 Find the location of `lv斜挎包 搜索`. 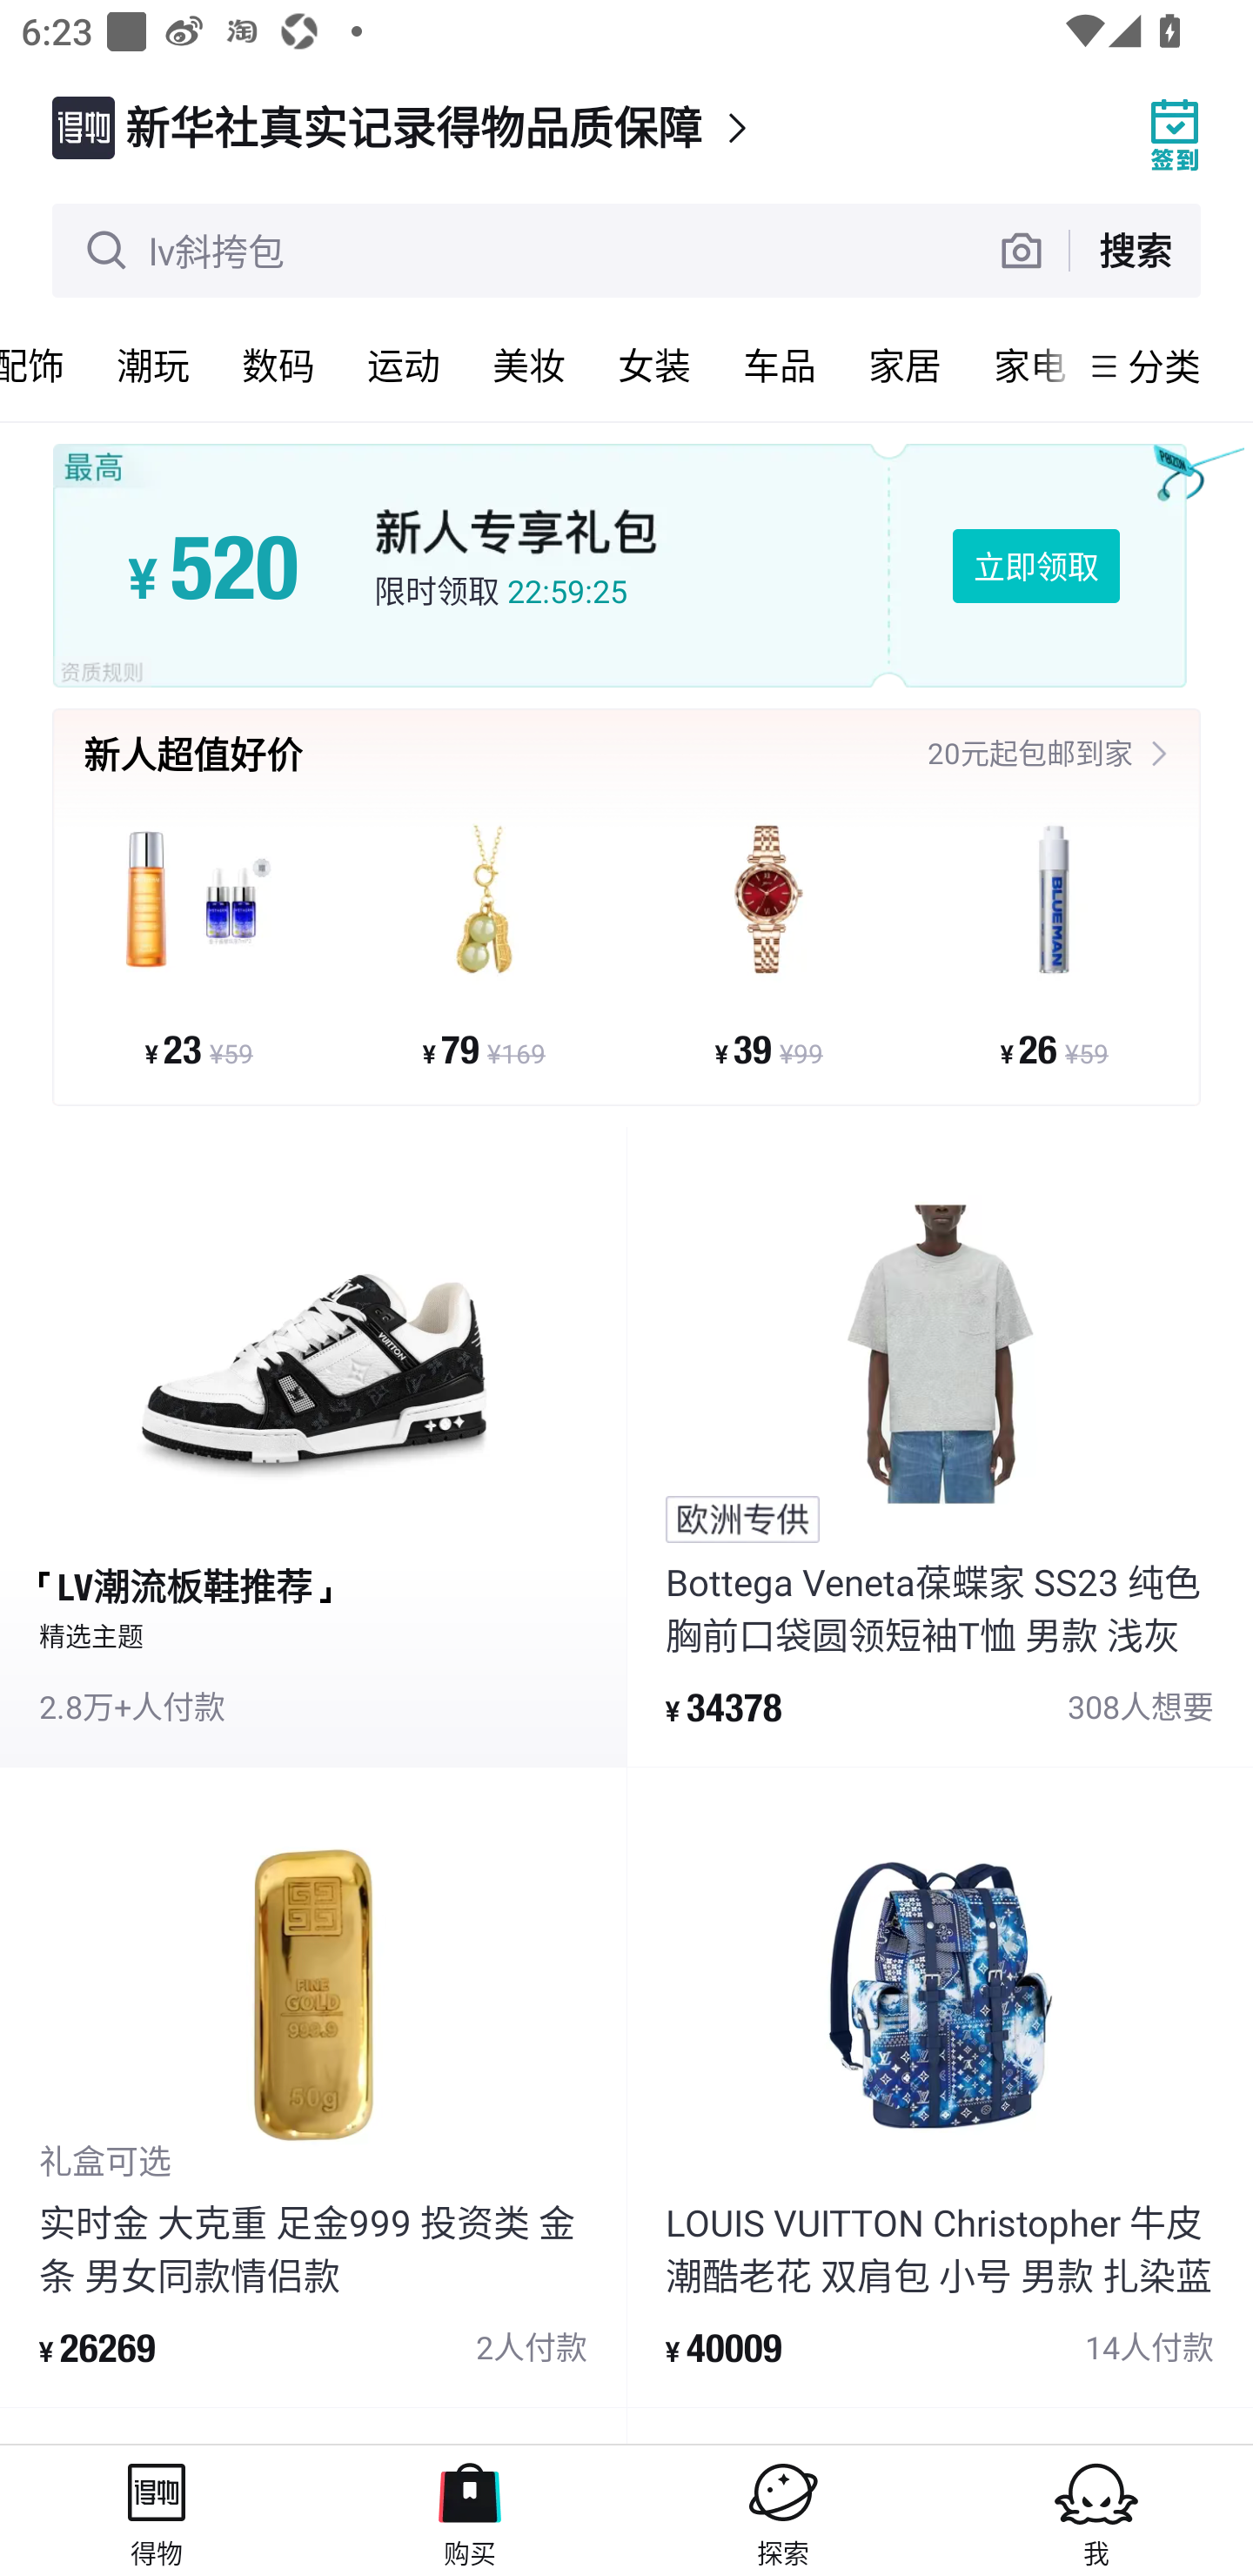

lv斜挎包 搜索 is located at coordinates (626, 251).